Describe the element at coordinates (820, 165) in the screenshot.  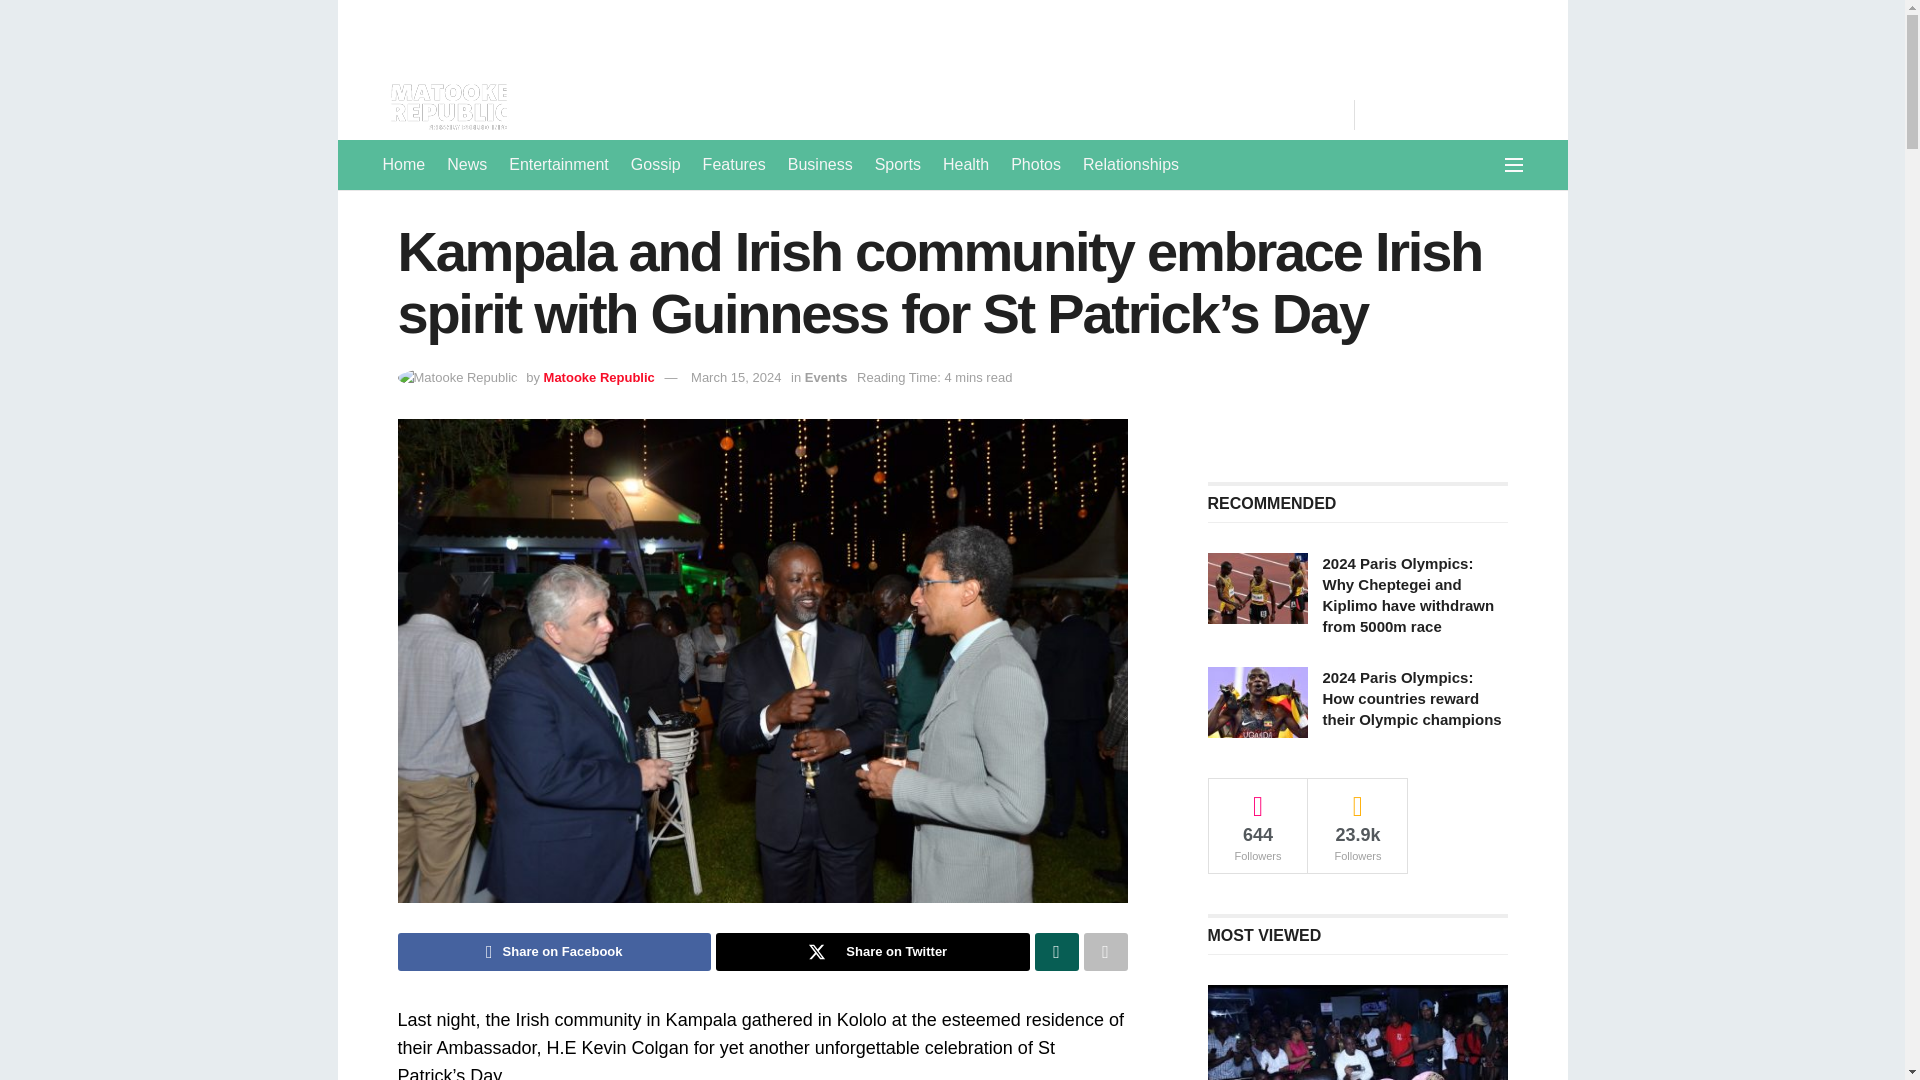
I see `Business` at that location.